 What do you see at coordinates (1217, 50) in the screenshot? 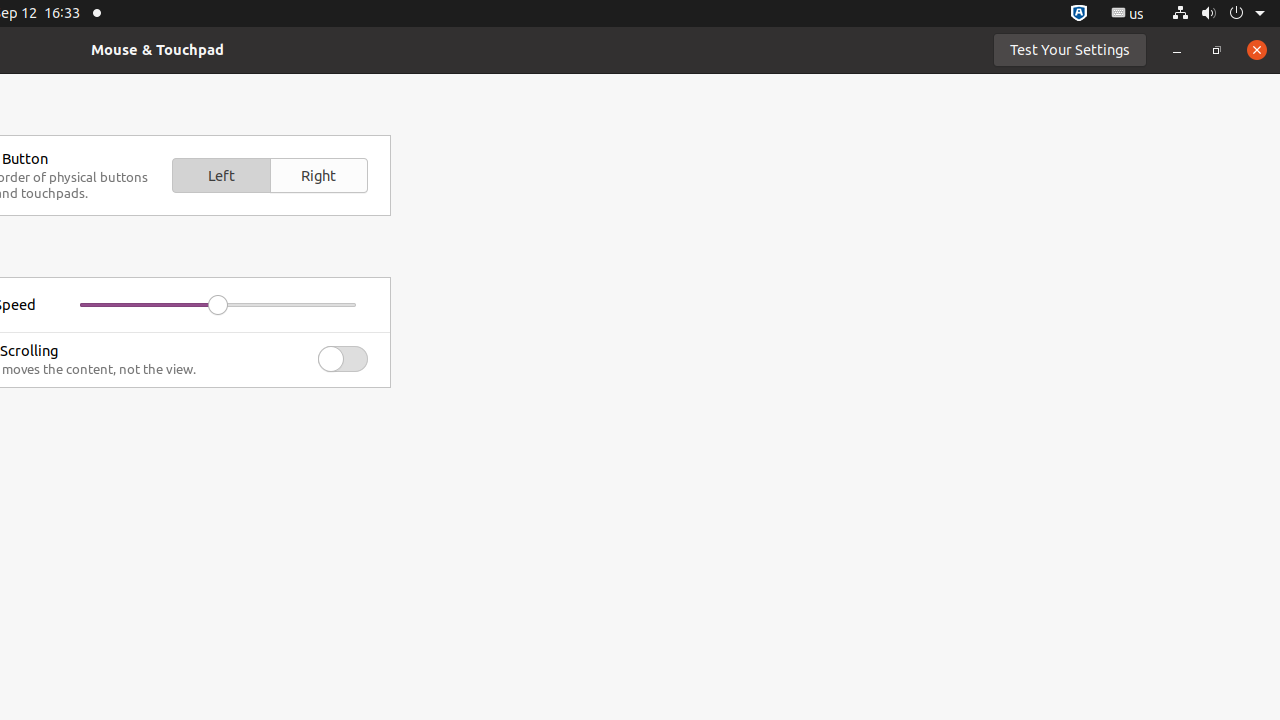
I see `Restore` at bounding box center [1217, 50].